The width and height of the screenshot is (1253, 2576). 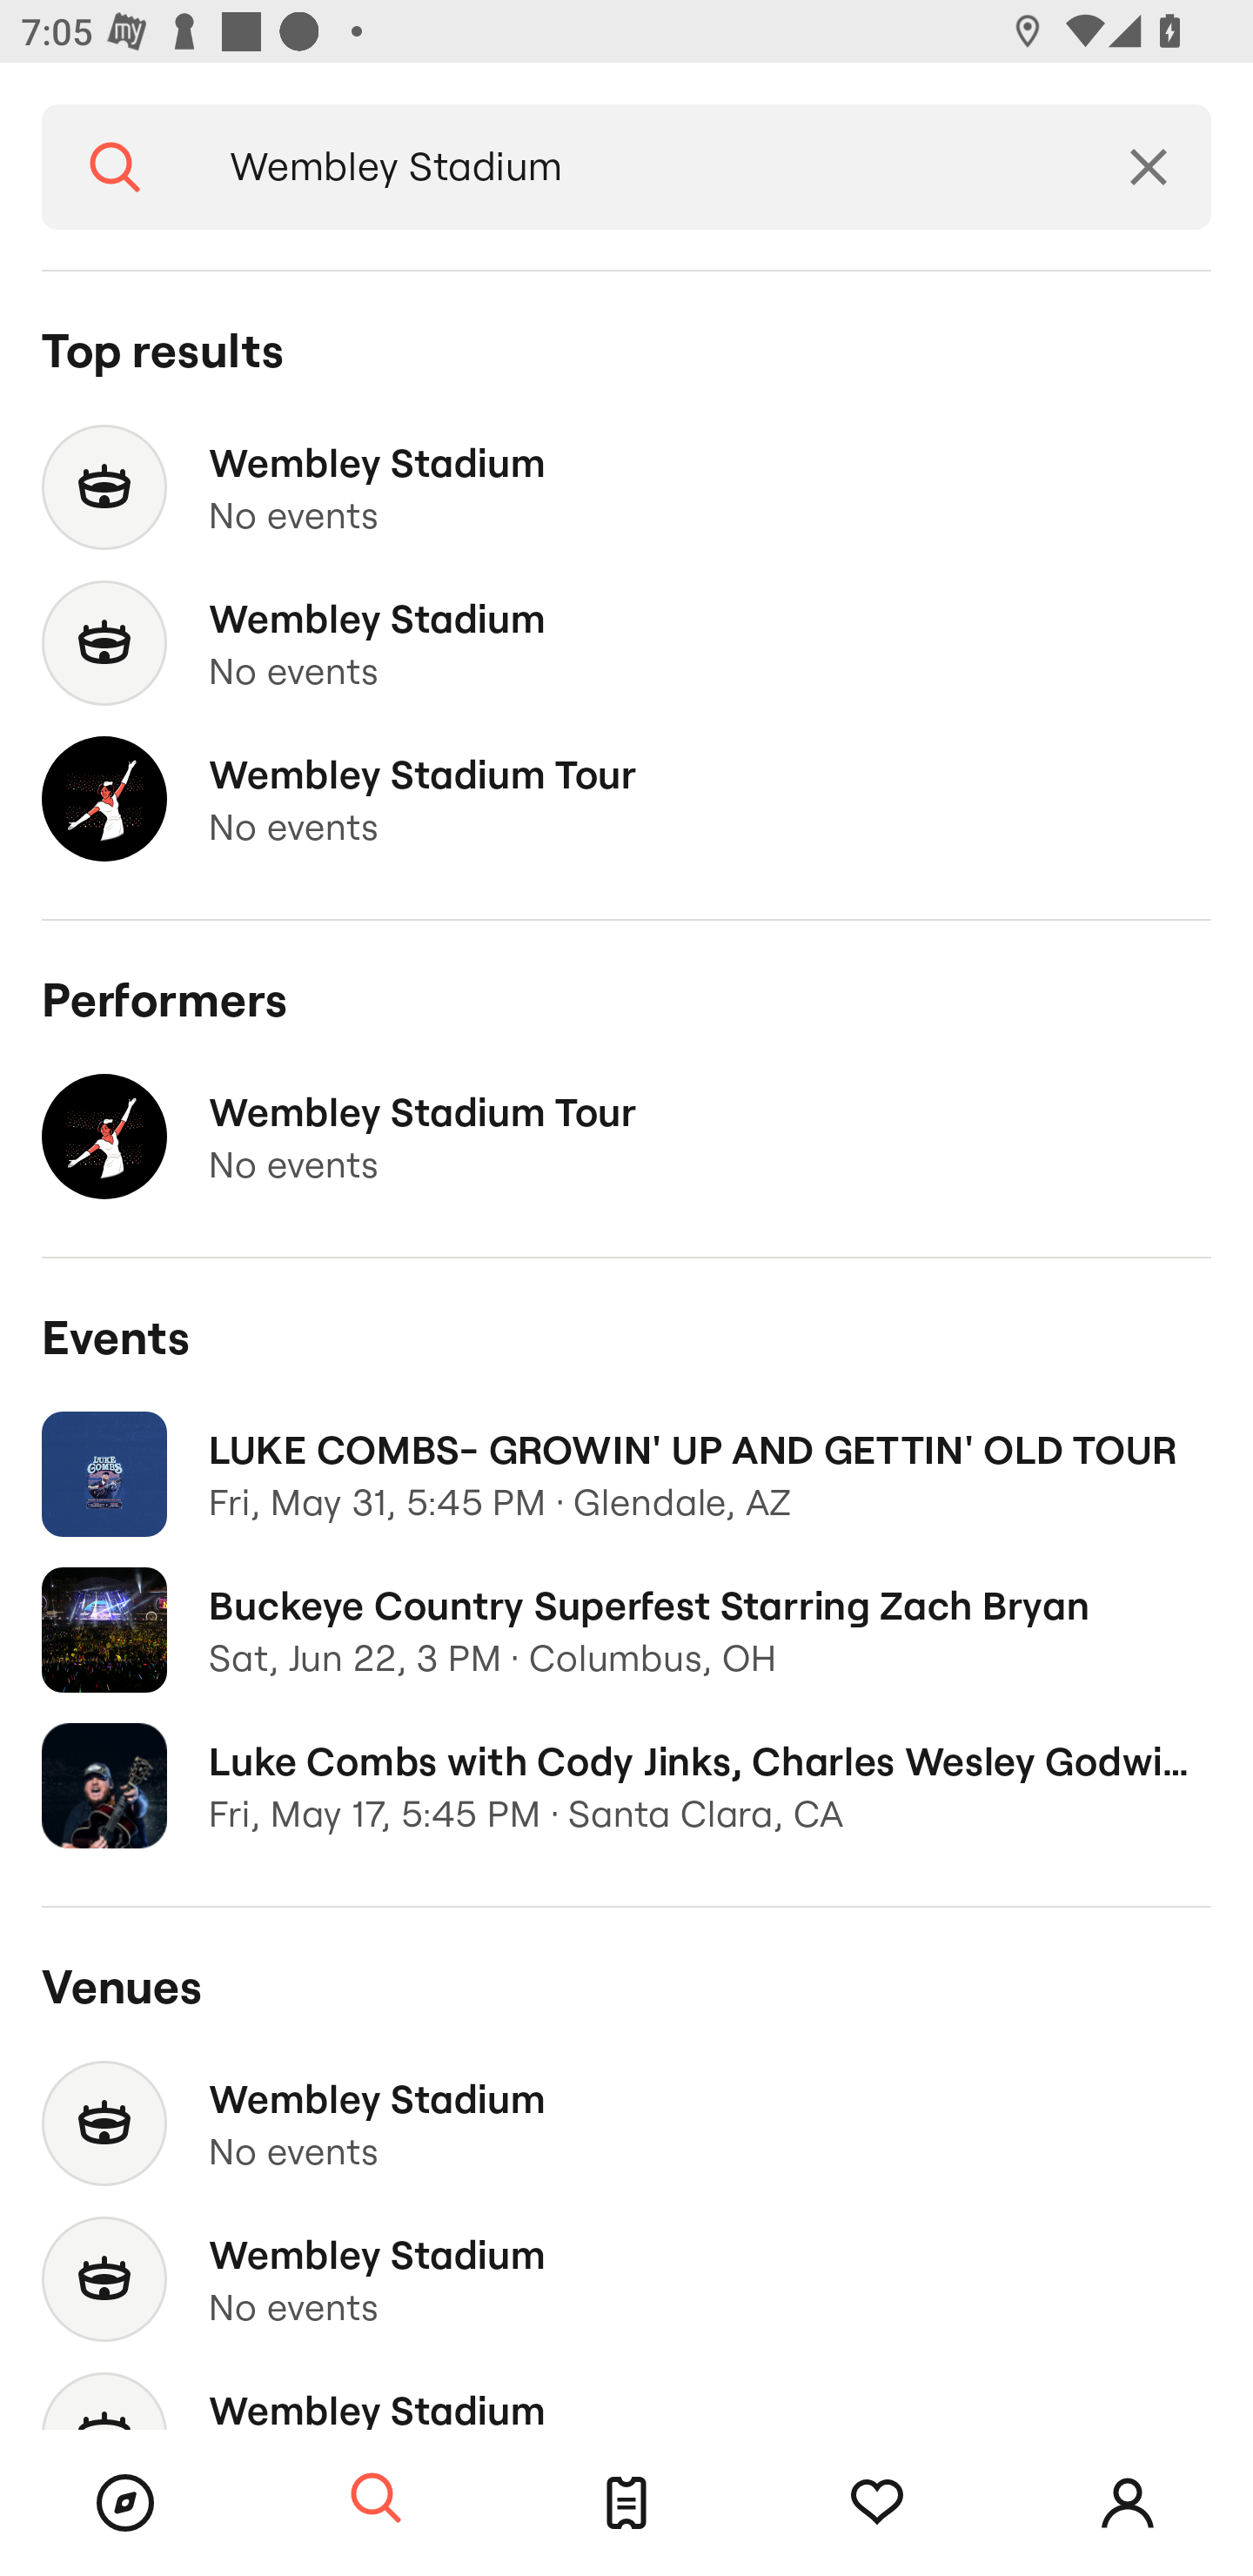 What do you see at coordinates (115, 167) in the screenshot?
I see `Search` at bounding box center [115, 167].